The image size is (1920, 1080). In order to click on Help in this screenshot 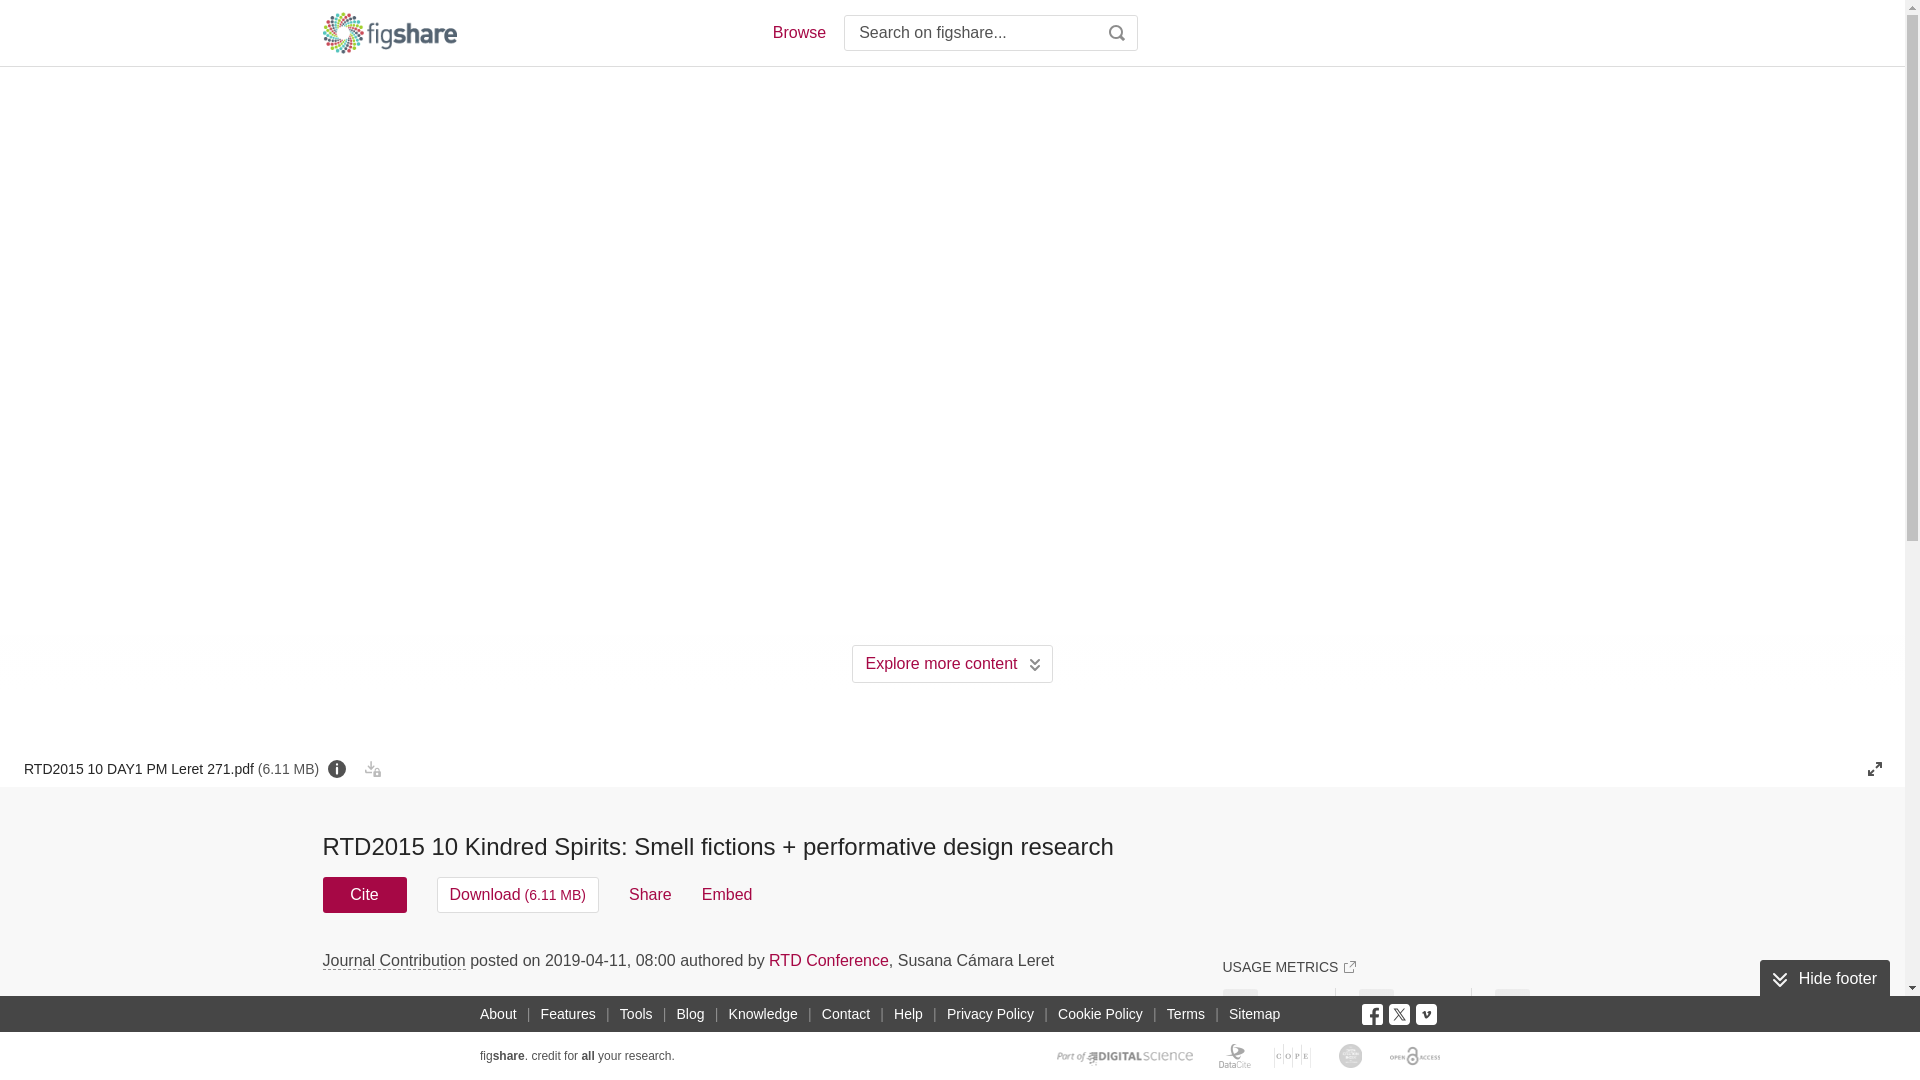, I will do `click(908, 1014)`.